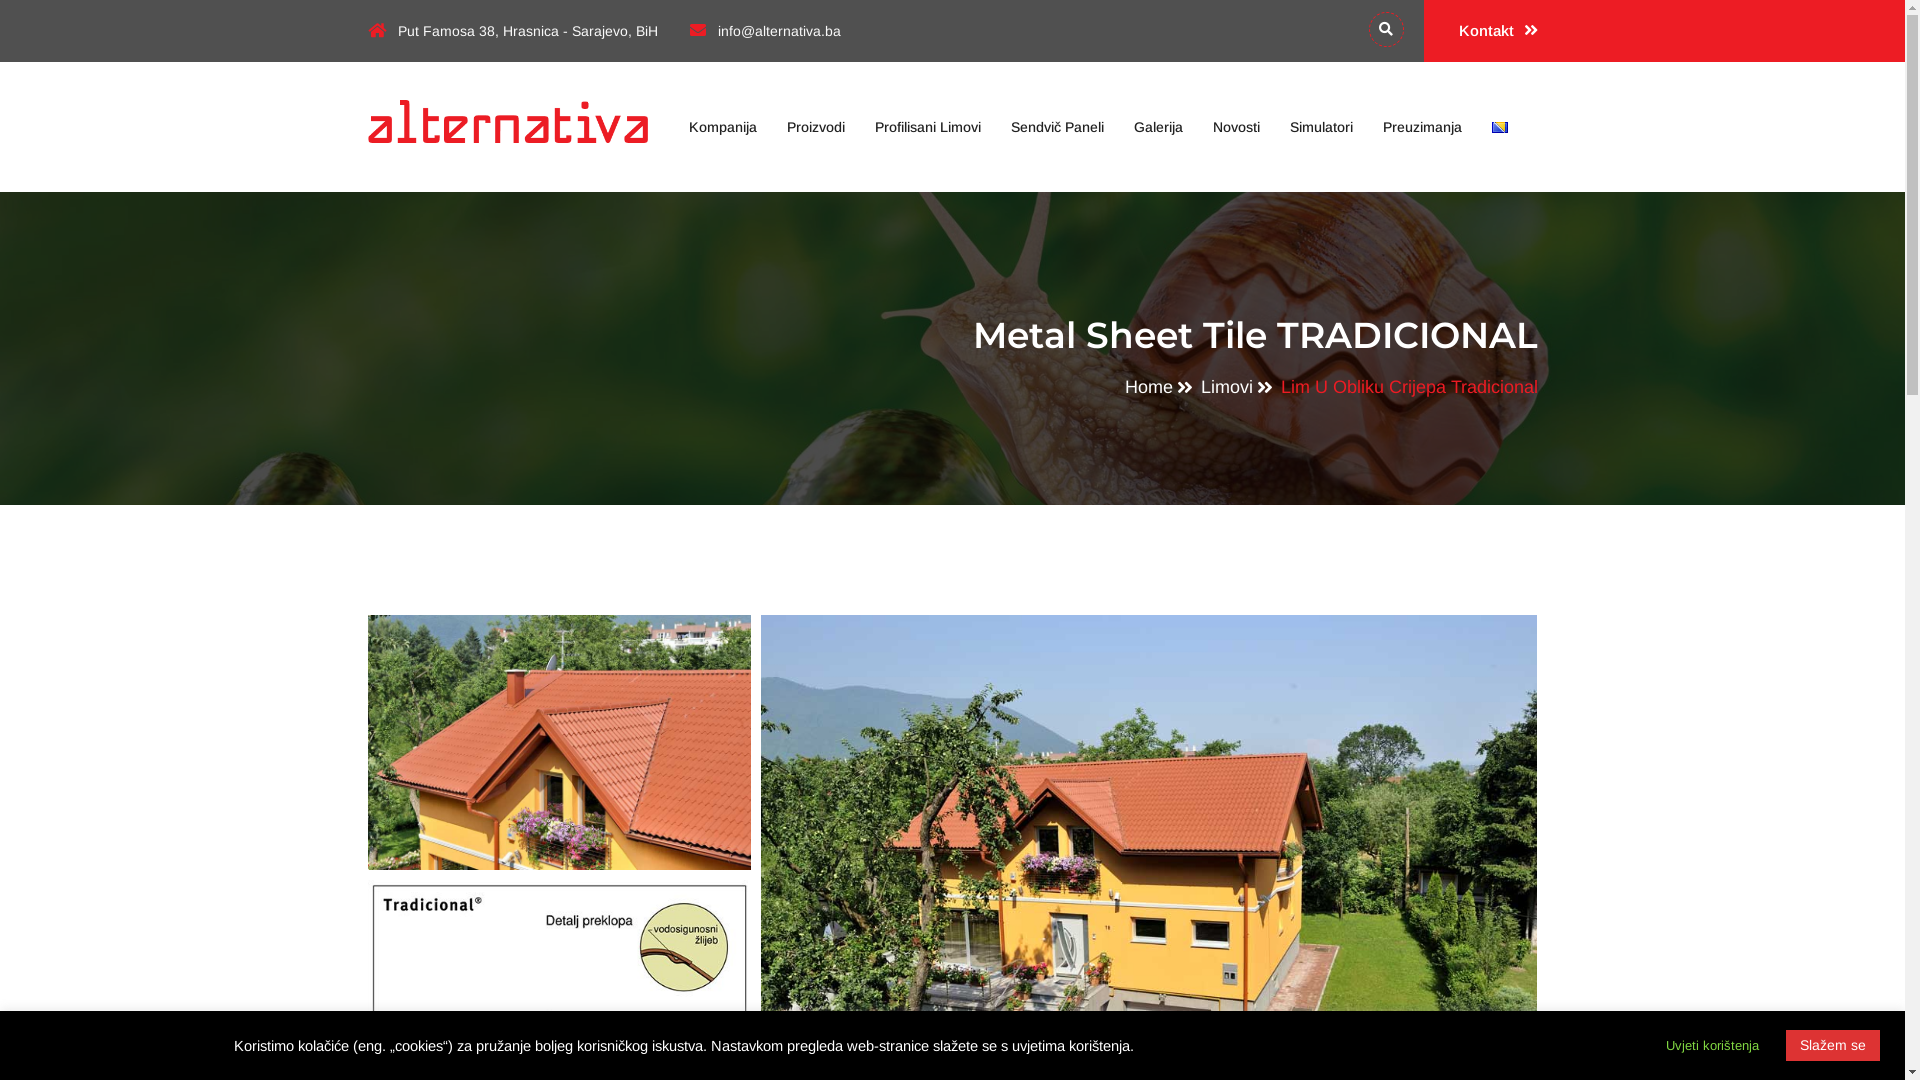 Image resolution: width=1920 pixels, height=1080 pixels. What do you see at coordinates (1422, 127) in the screenshot?
I see `Preuzimanja` at bounding box center [1422, 127].